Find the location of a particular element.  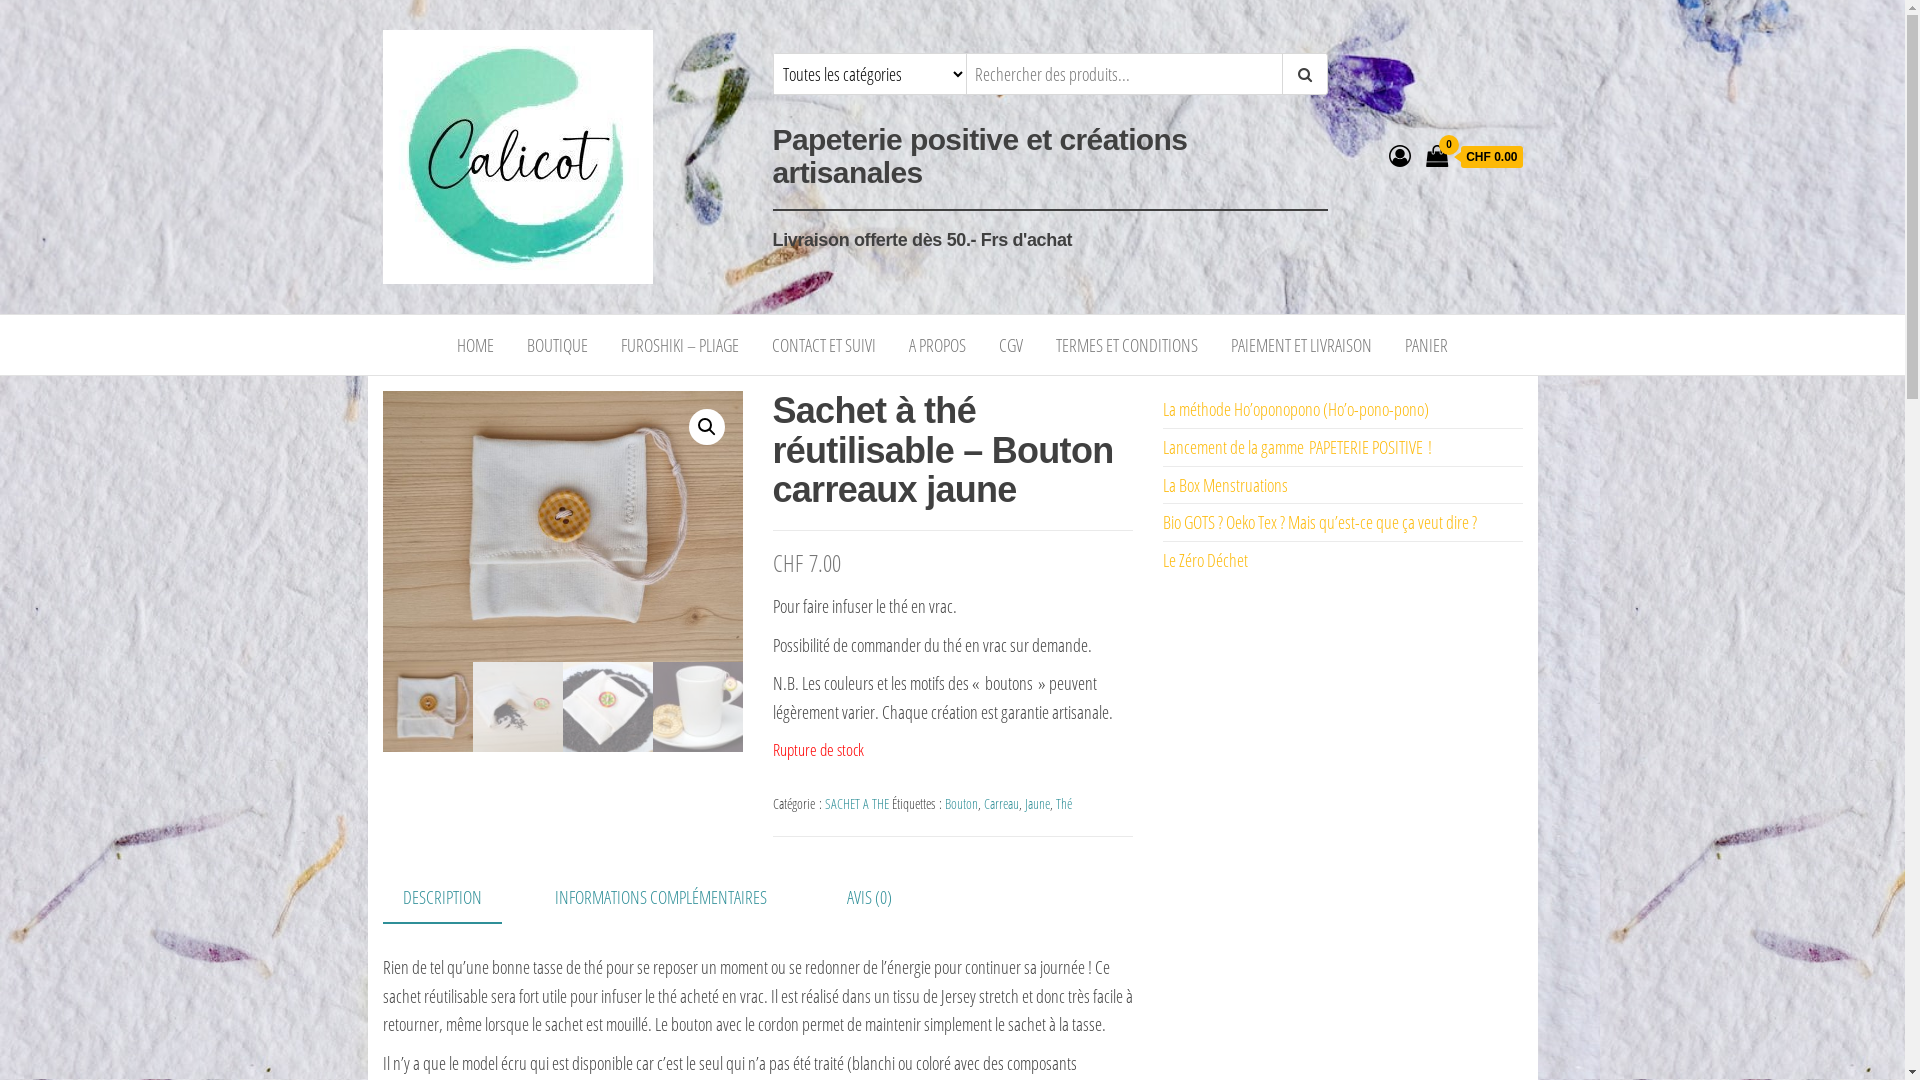

PAIEMENT ET LIVRAISON is located at coordinates (1302, 345).